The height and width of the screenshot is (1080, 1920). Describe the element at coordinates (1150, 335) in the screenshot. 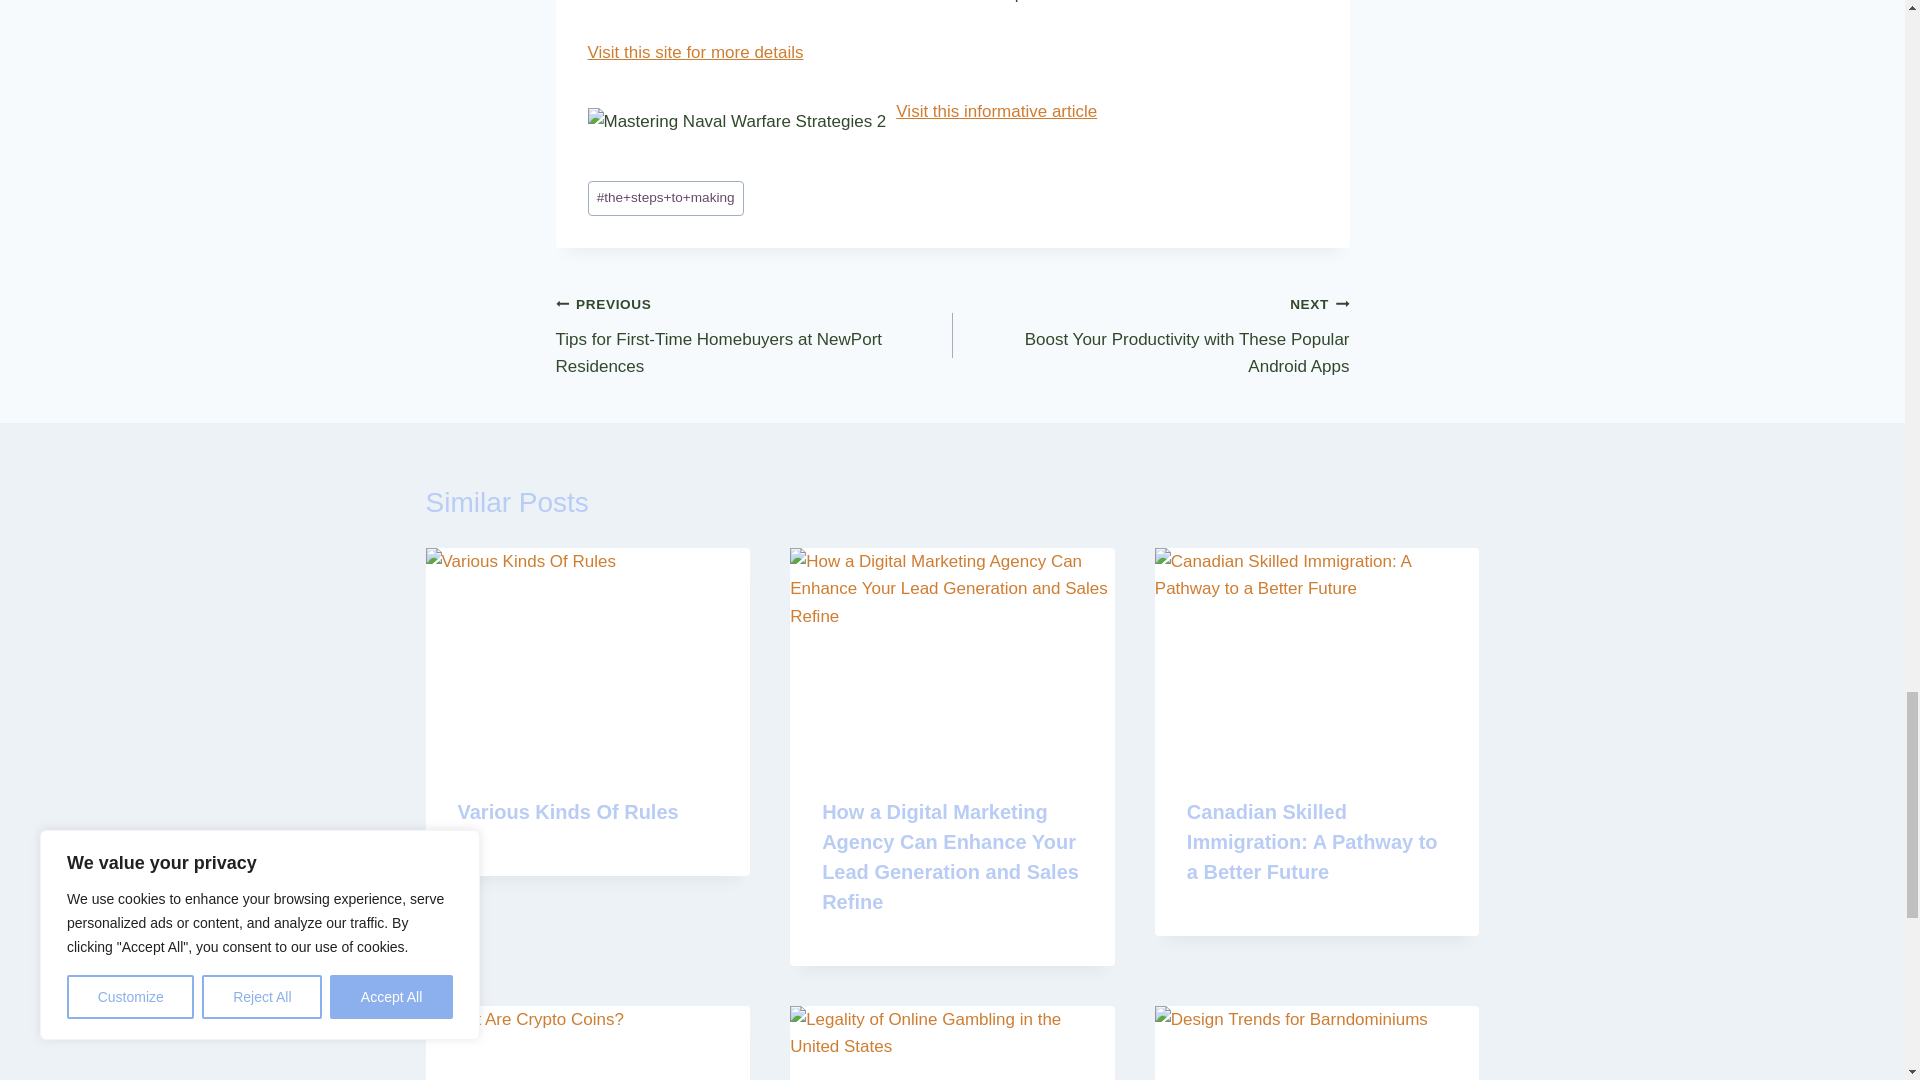

I see `Visit this site for more details` at that location.